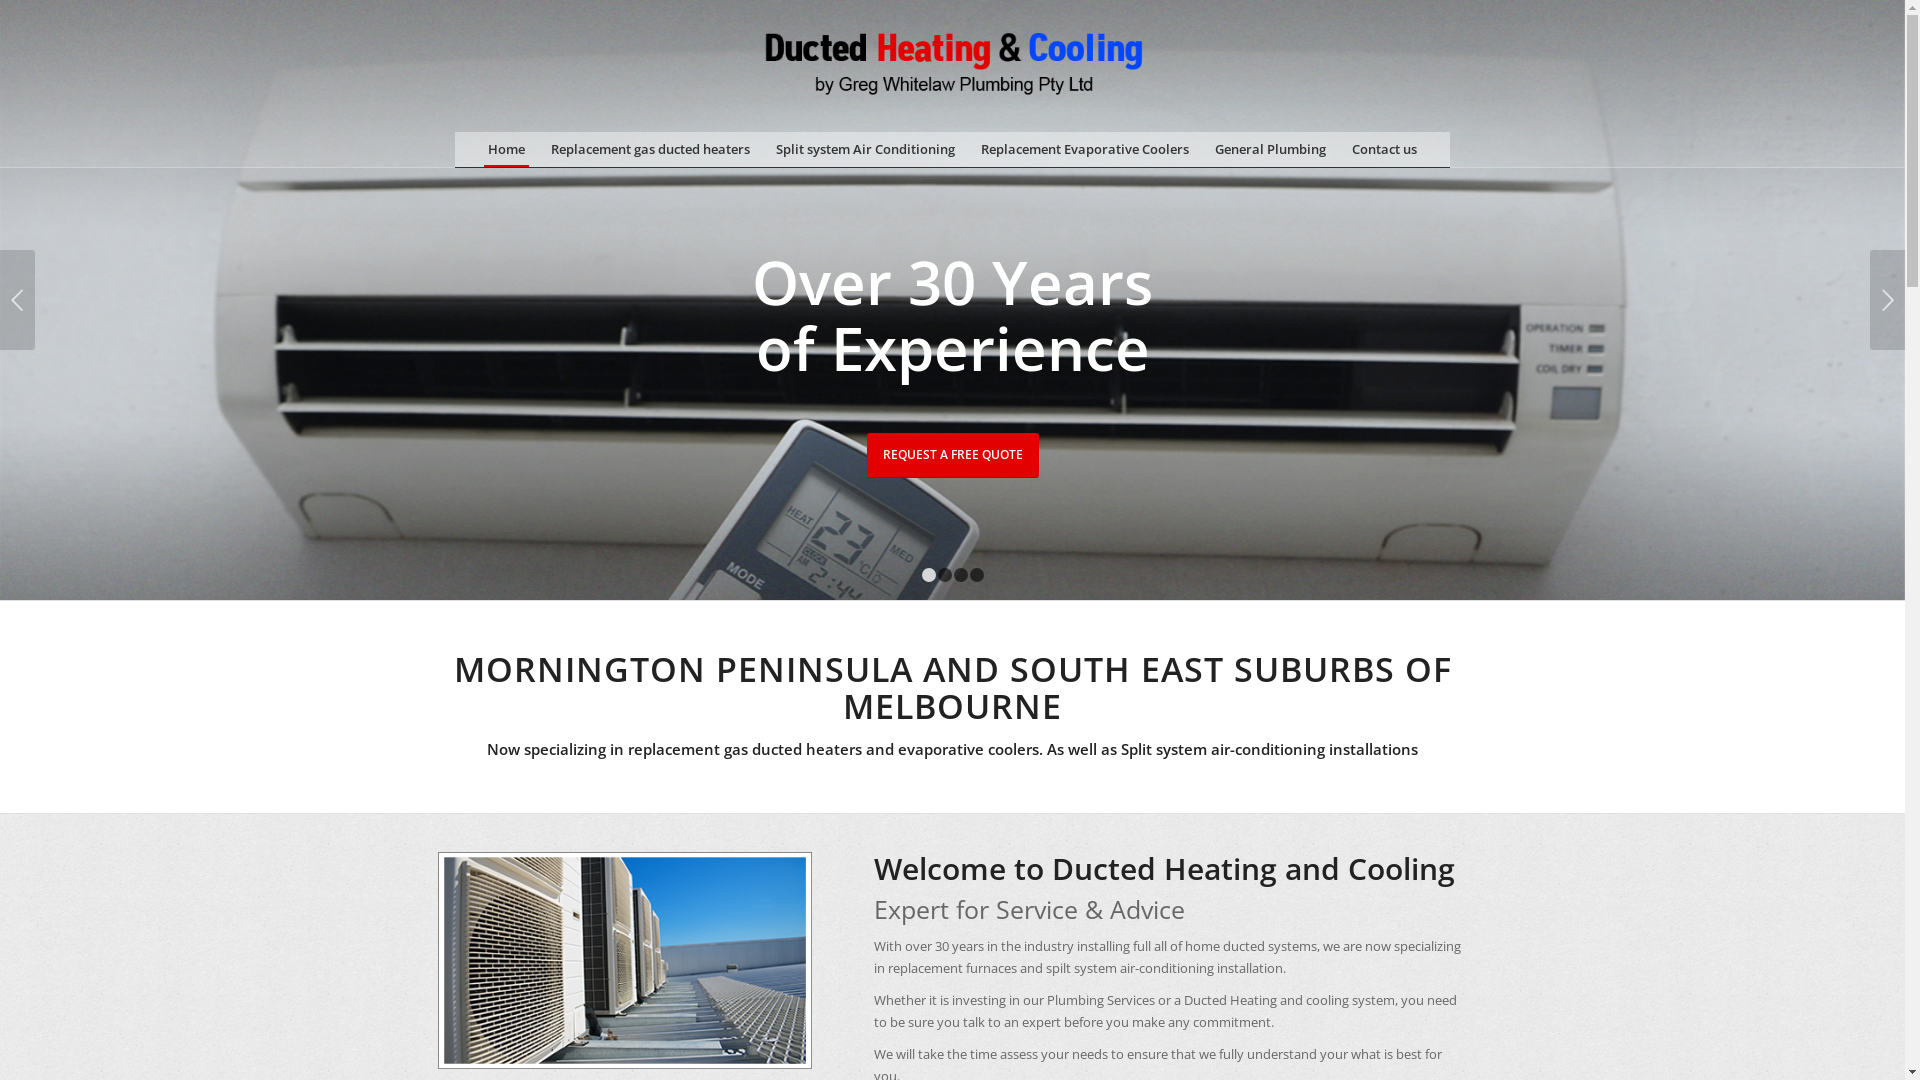 The width and height of the screenshot is (1920, 1080). I want to click on Contact us, so click(1384, 150).